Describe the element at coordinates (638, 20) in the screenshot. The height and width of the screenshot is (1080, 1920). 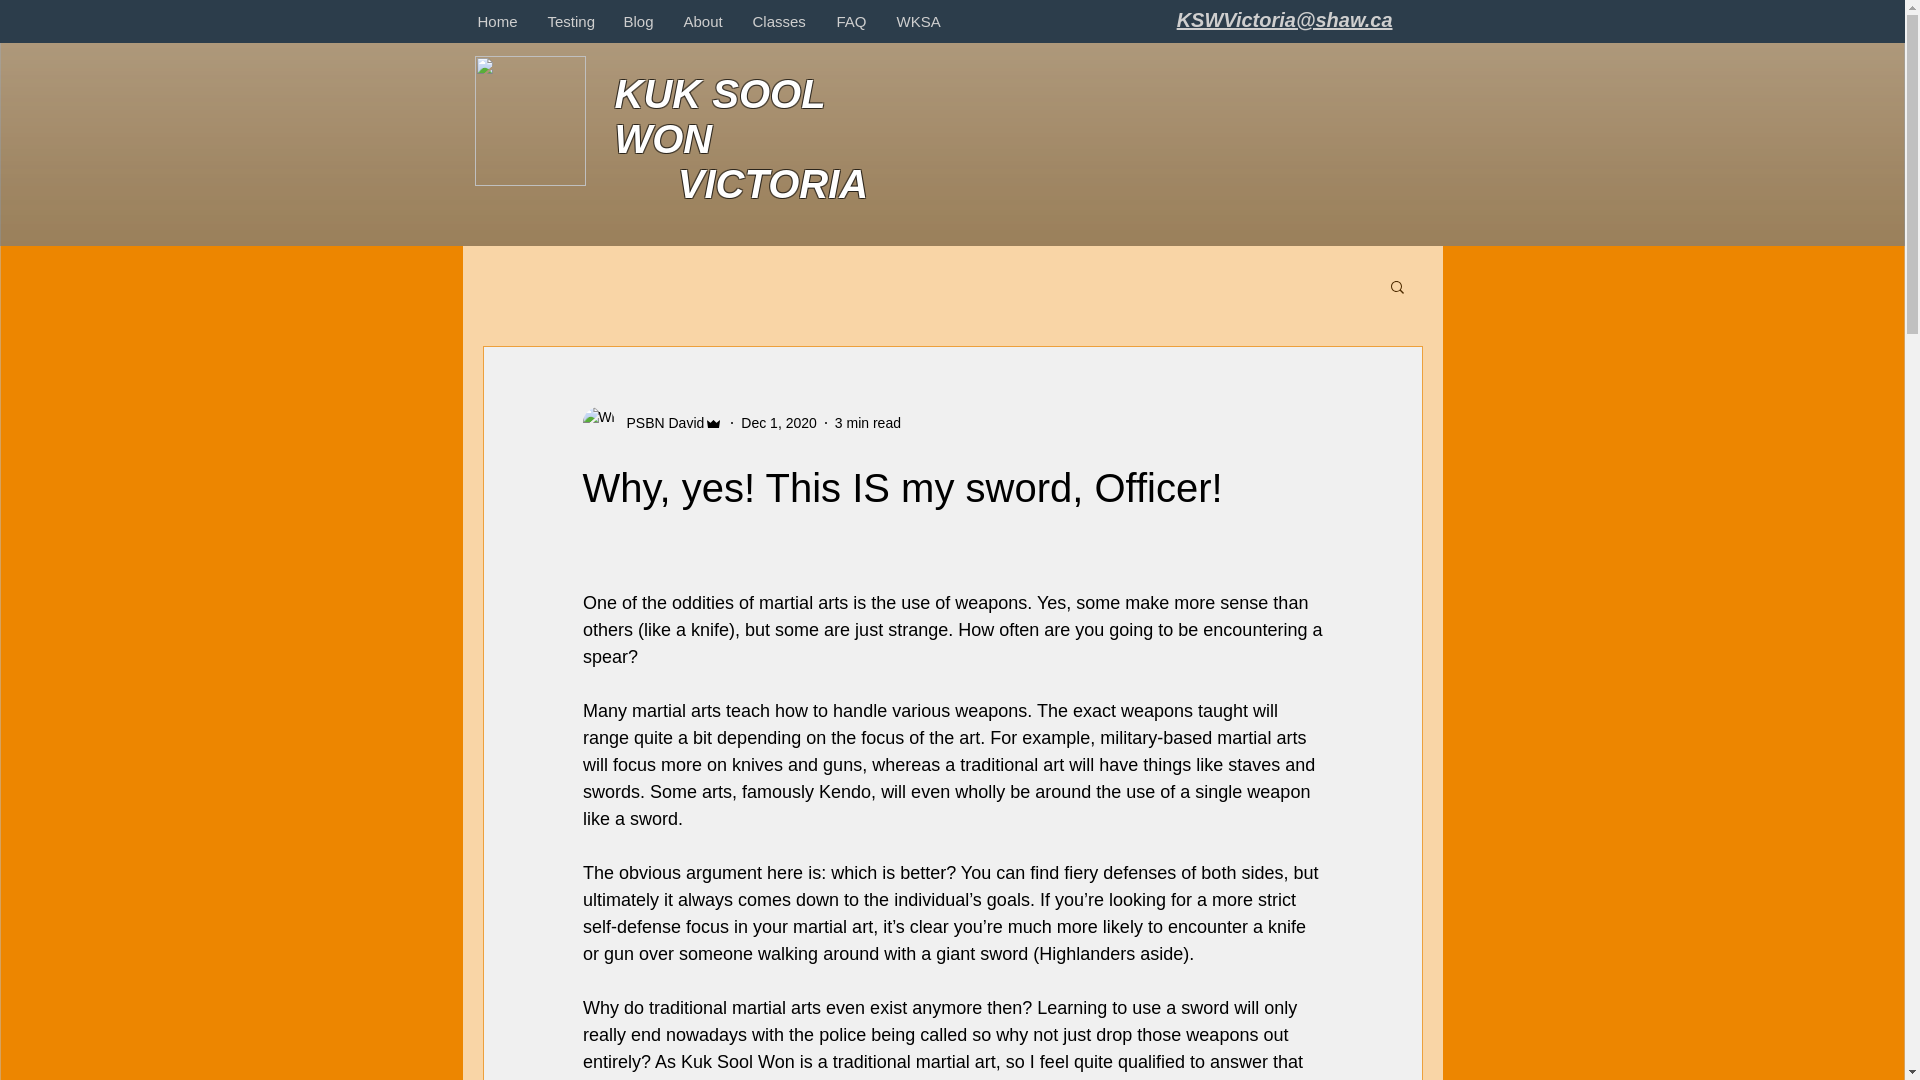
I see `Blog` at that location.